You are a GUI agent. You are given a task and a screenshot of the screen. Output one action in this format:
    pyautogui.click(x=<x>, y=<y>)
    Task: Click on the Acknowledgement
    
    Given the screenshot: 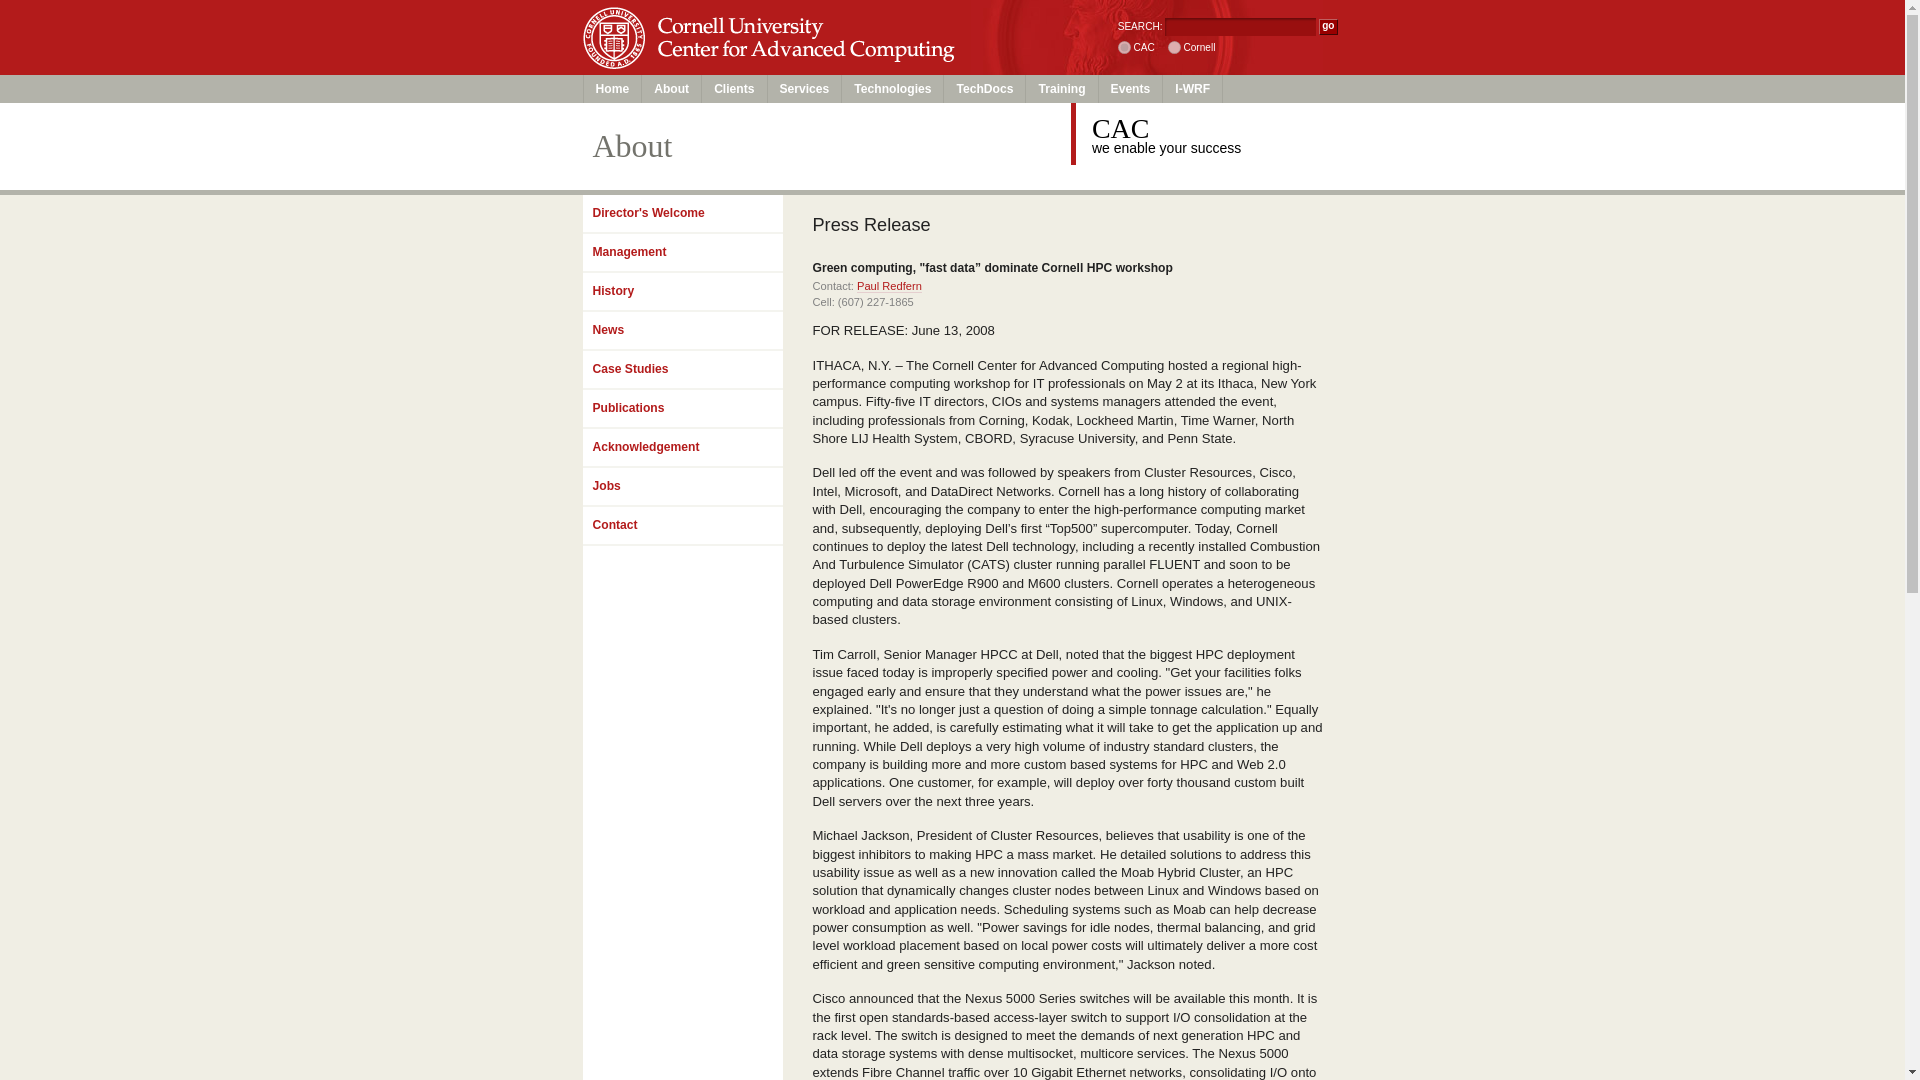 What is the action you would take?
    pyautogui.click(x=681, y=448)
    